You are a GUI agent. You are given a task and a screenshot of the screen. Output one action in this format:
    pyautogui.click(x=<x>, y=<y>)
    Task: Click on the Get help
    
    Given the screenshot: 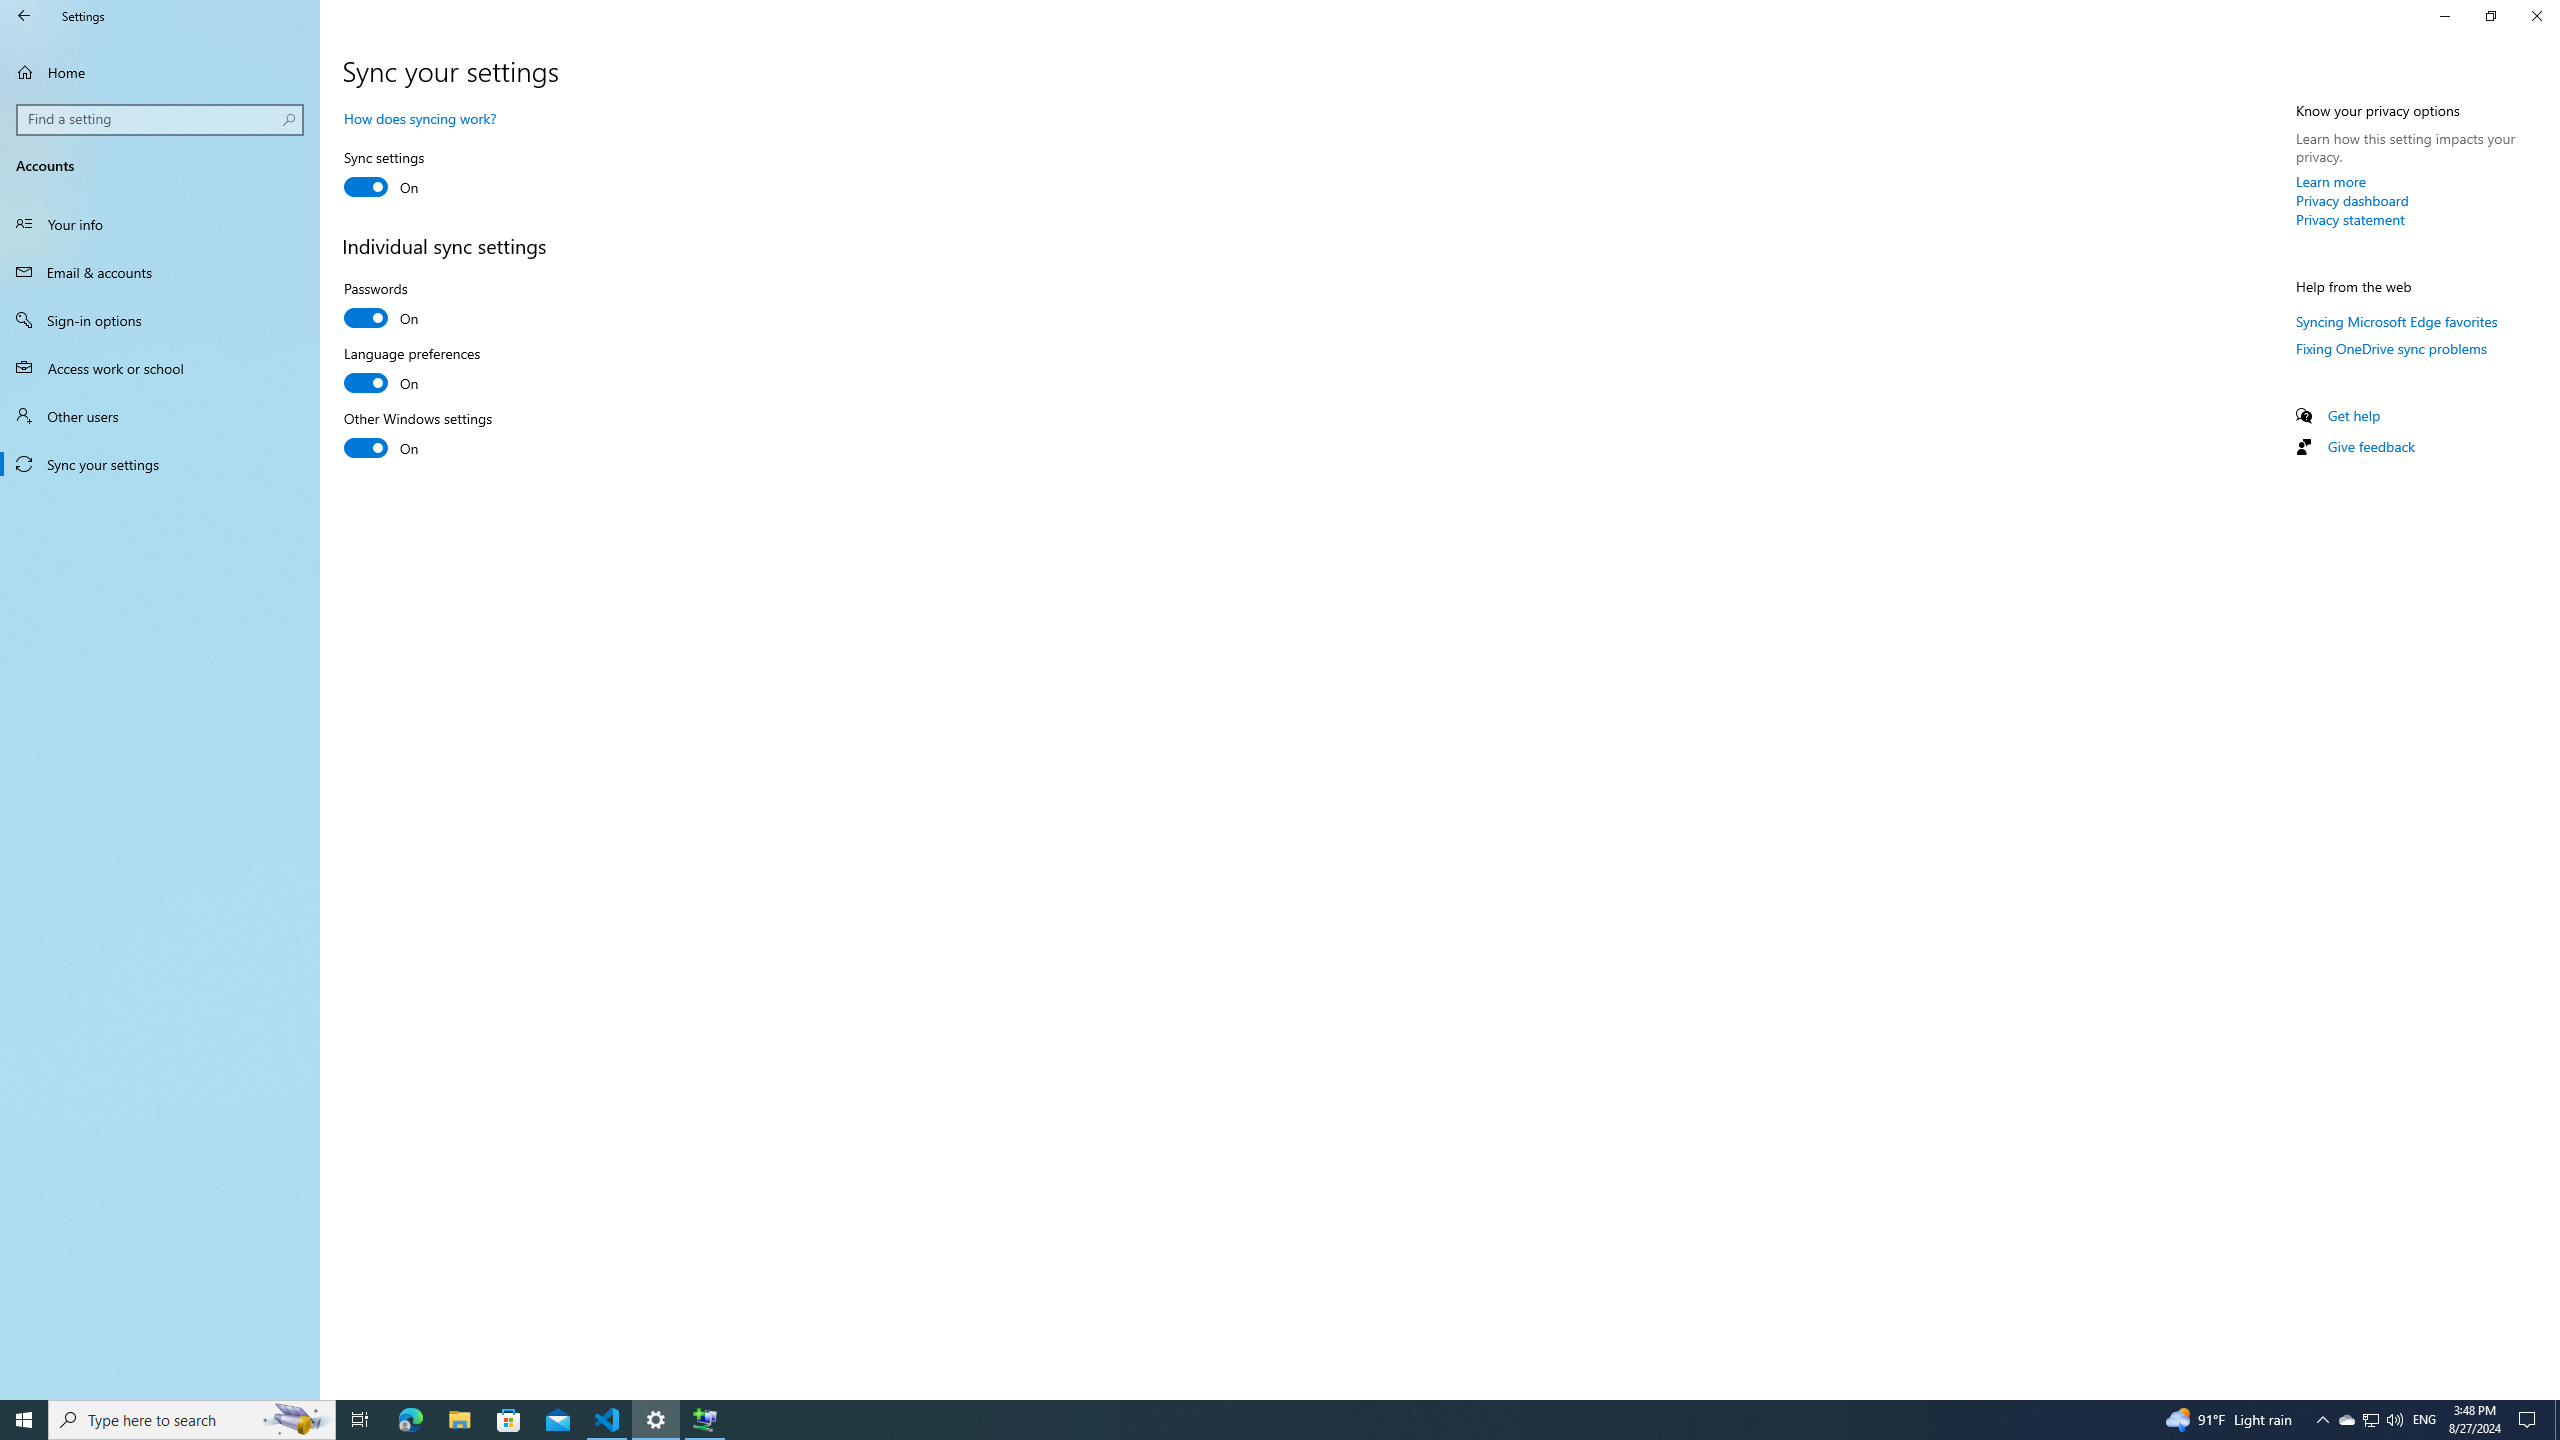 What is the action you would take?
    pyautogui.click(x=2354, y=415)
    